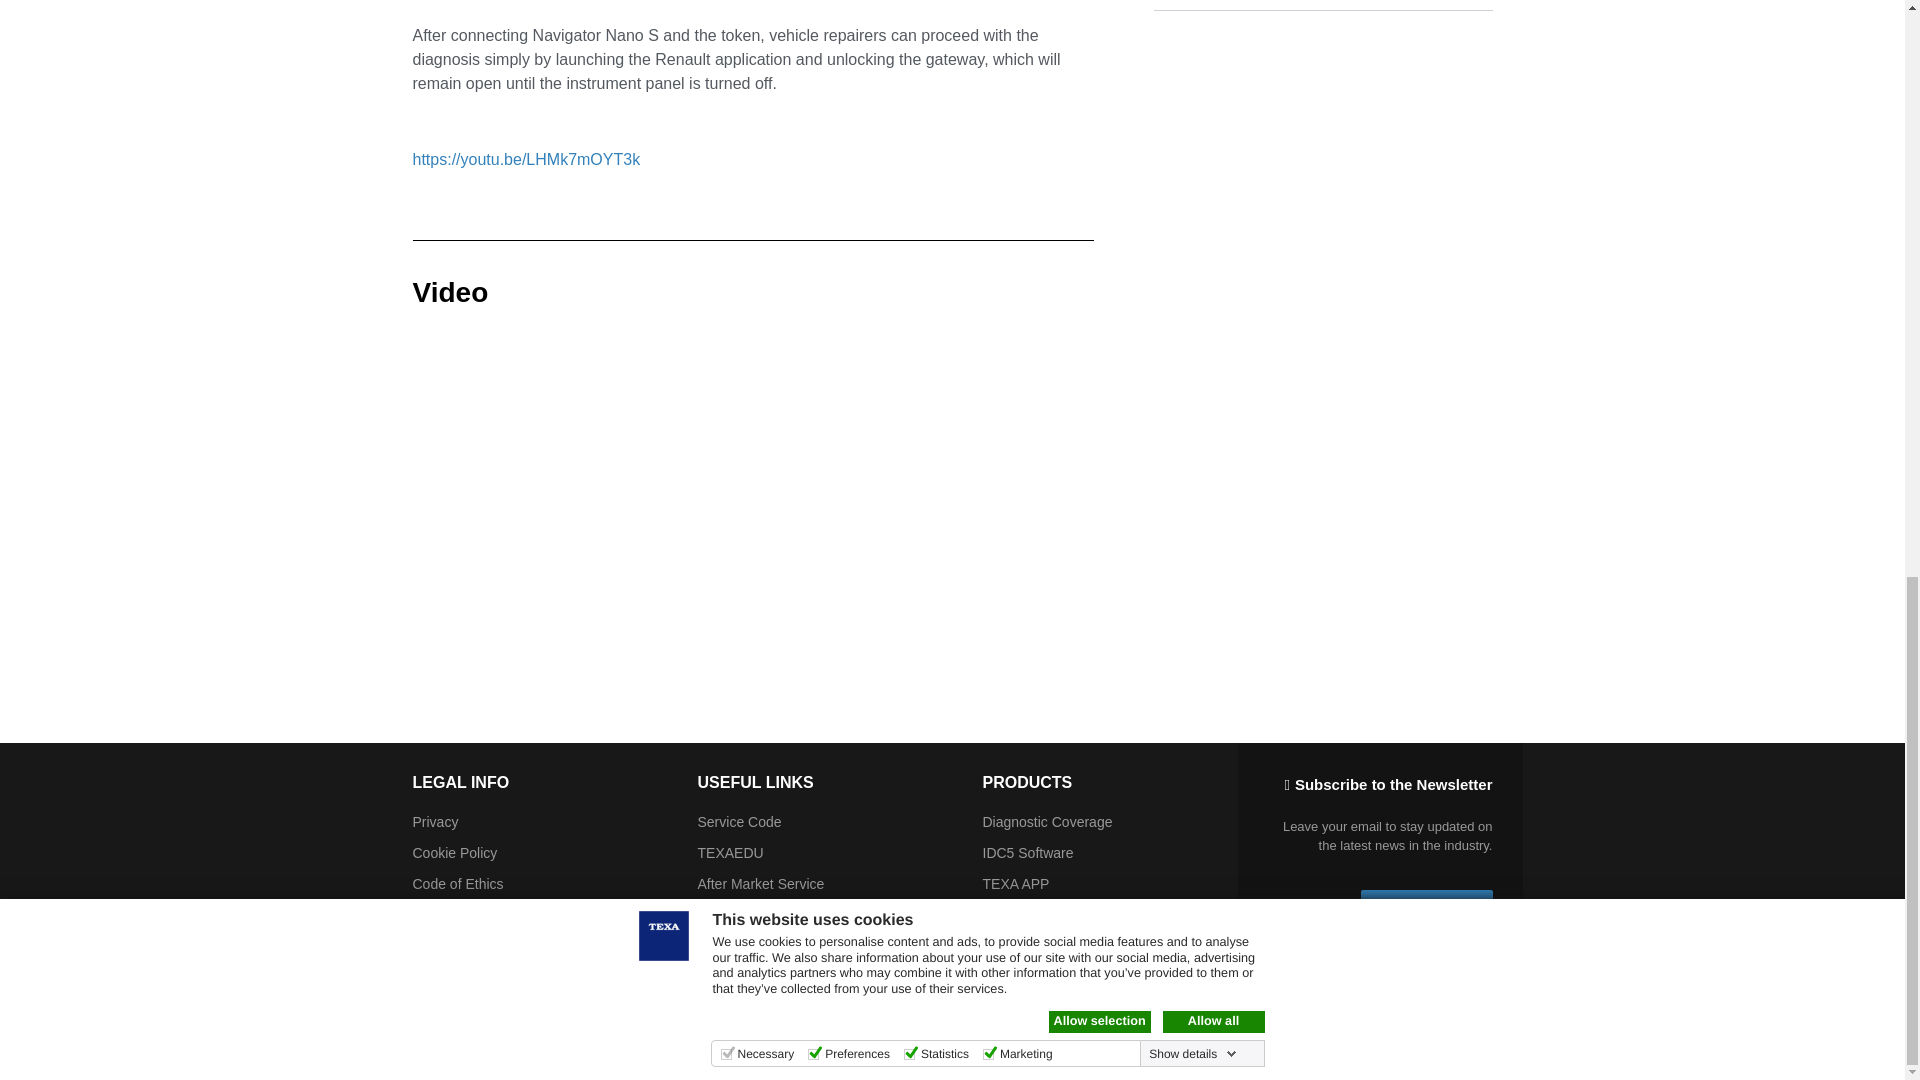  I want to click on Search, so click(1469, 1049).